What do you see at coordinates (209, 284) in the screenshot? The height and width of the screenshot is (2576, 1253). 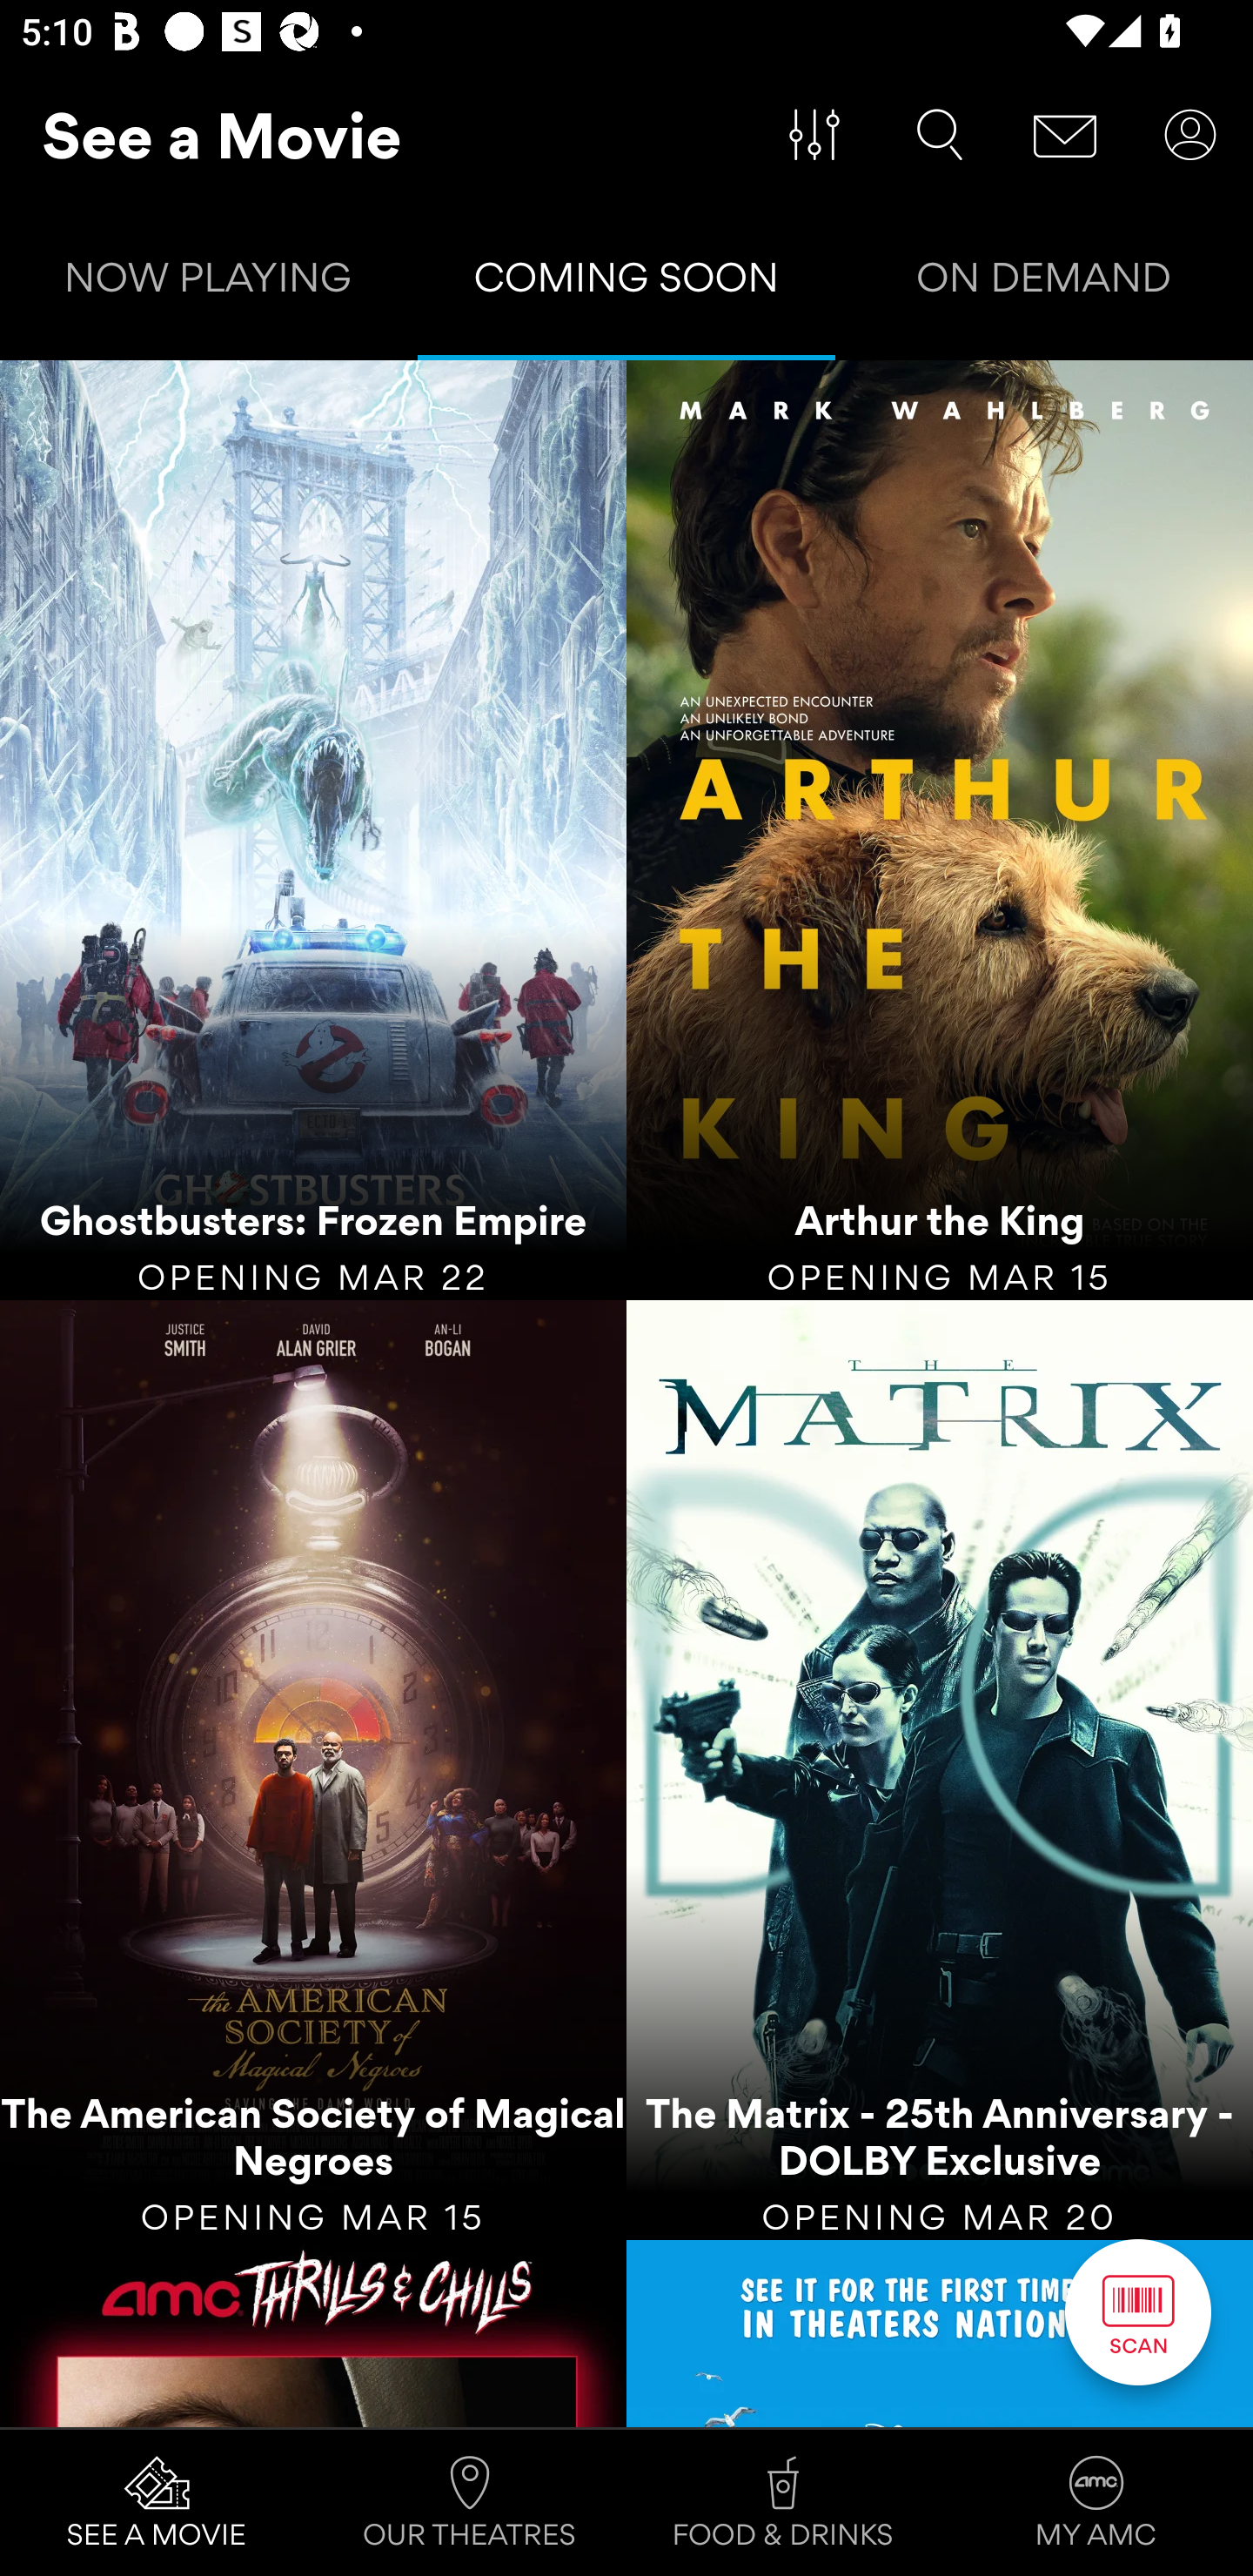 I see `NOW PLAYING
Tab 1 of 3` at bounding box center [209, 284].